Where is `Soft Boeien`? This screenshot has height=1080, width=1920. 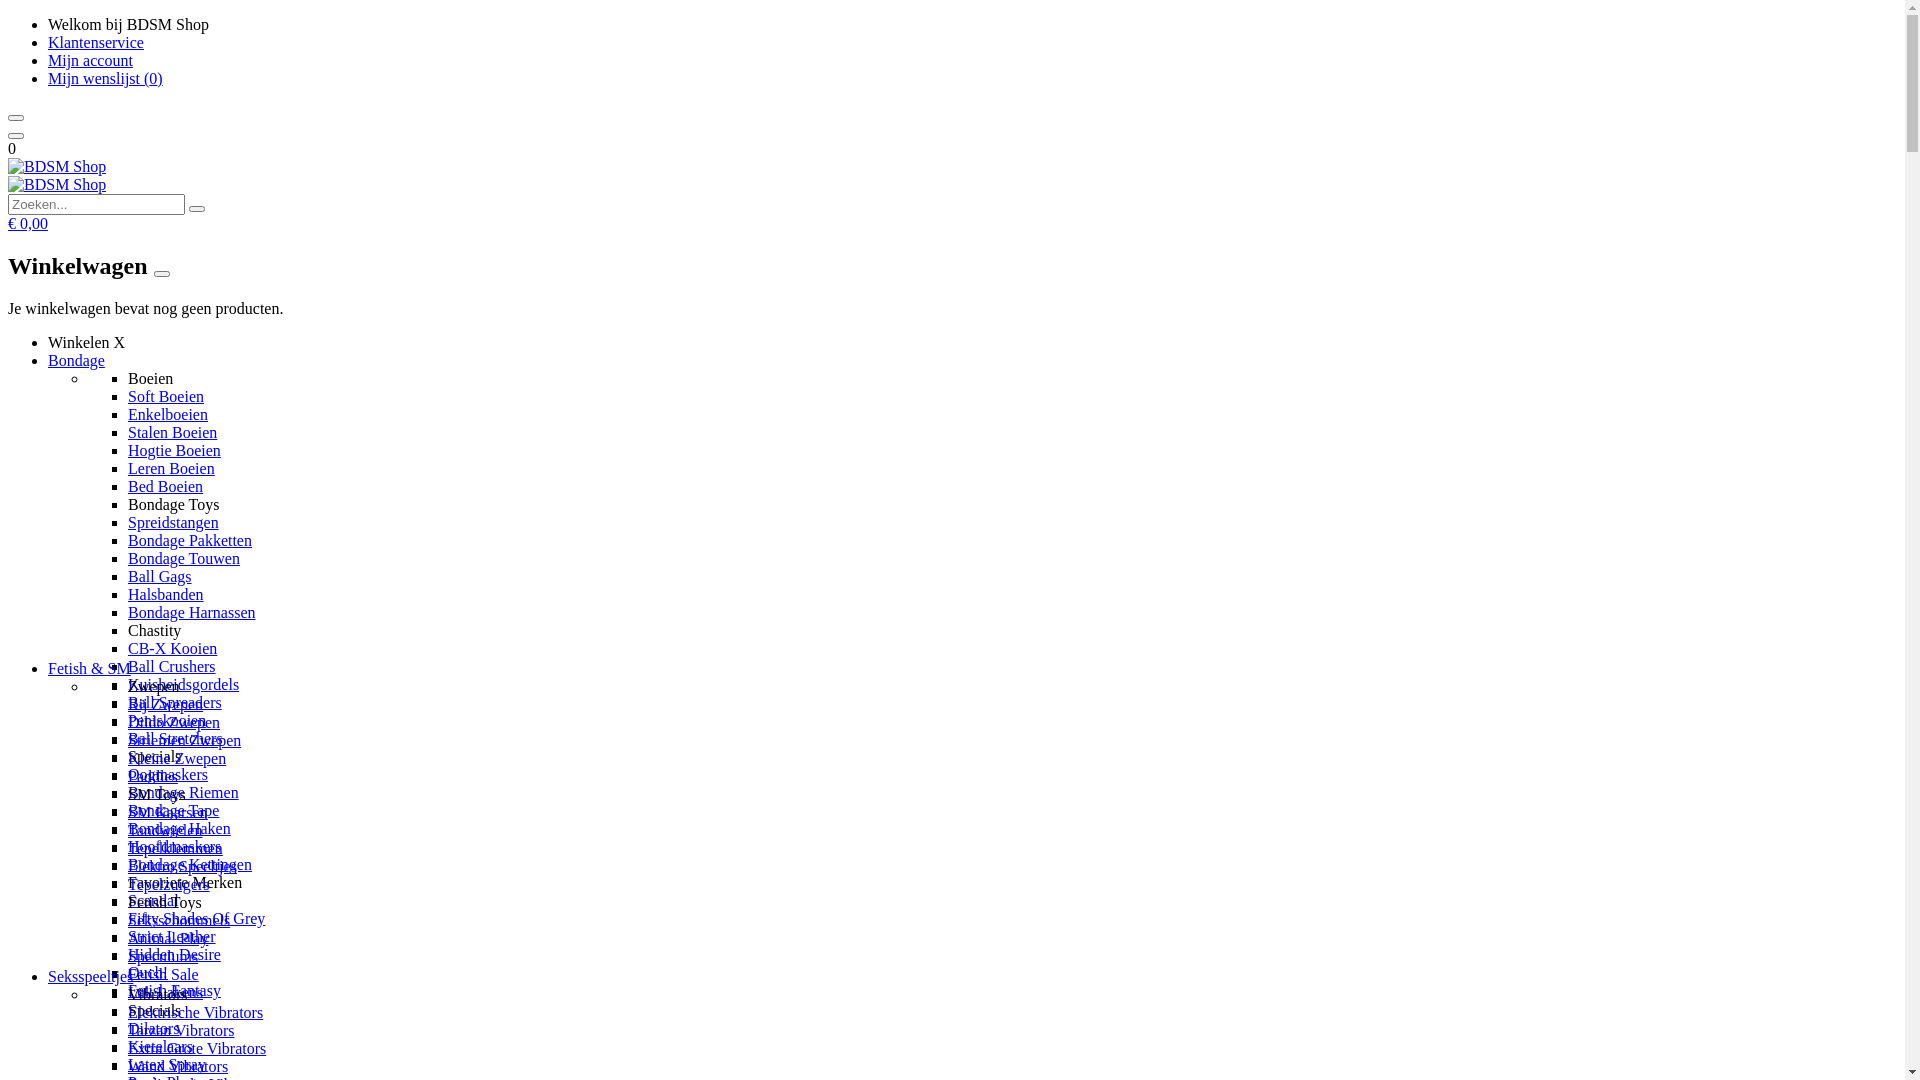
Soft Boeien is located at coordinates (166, 396).